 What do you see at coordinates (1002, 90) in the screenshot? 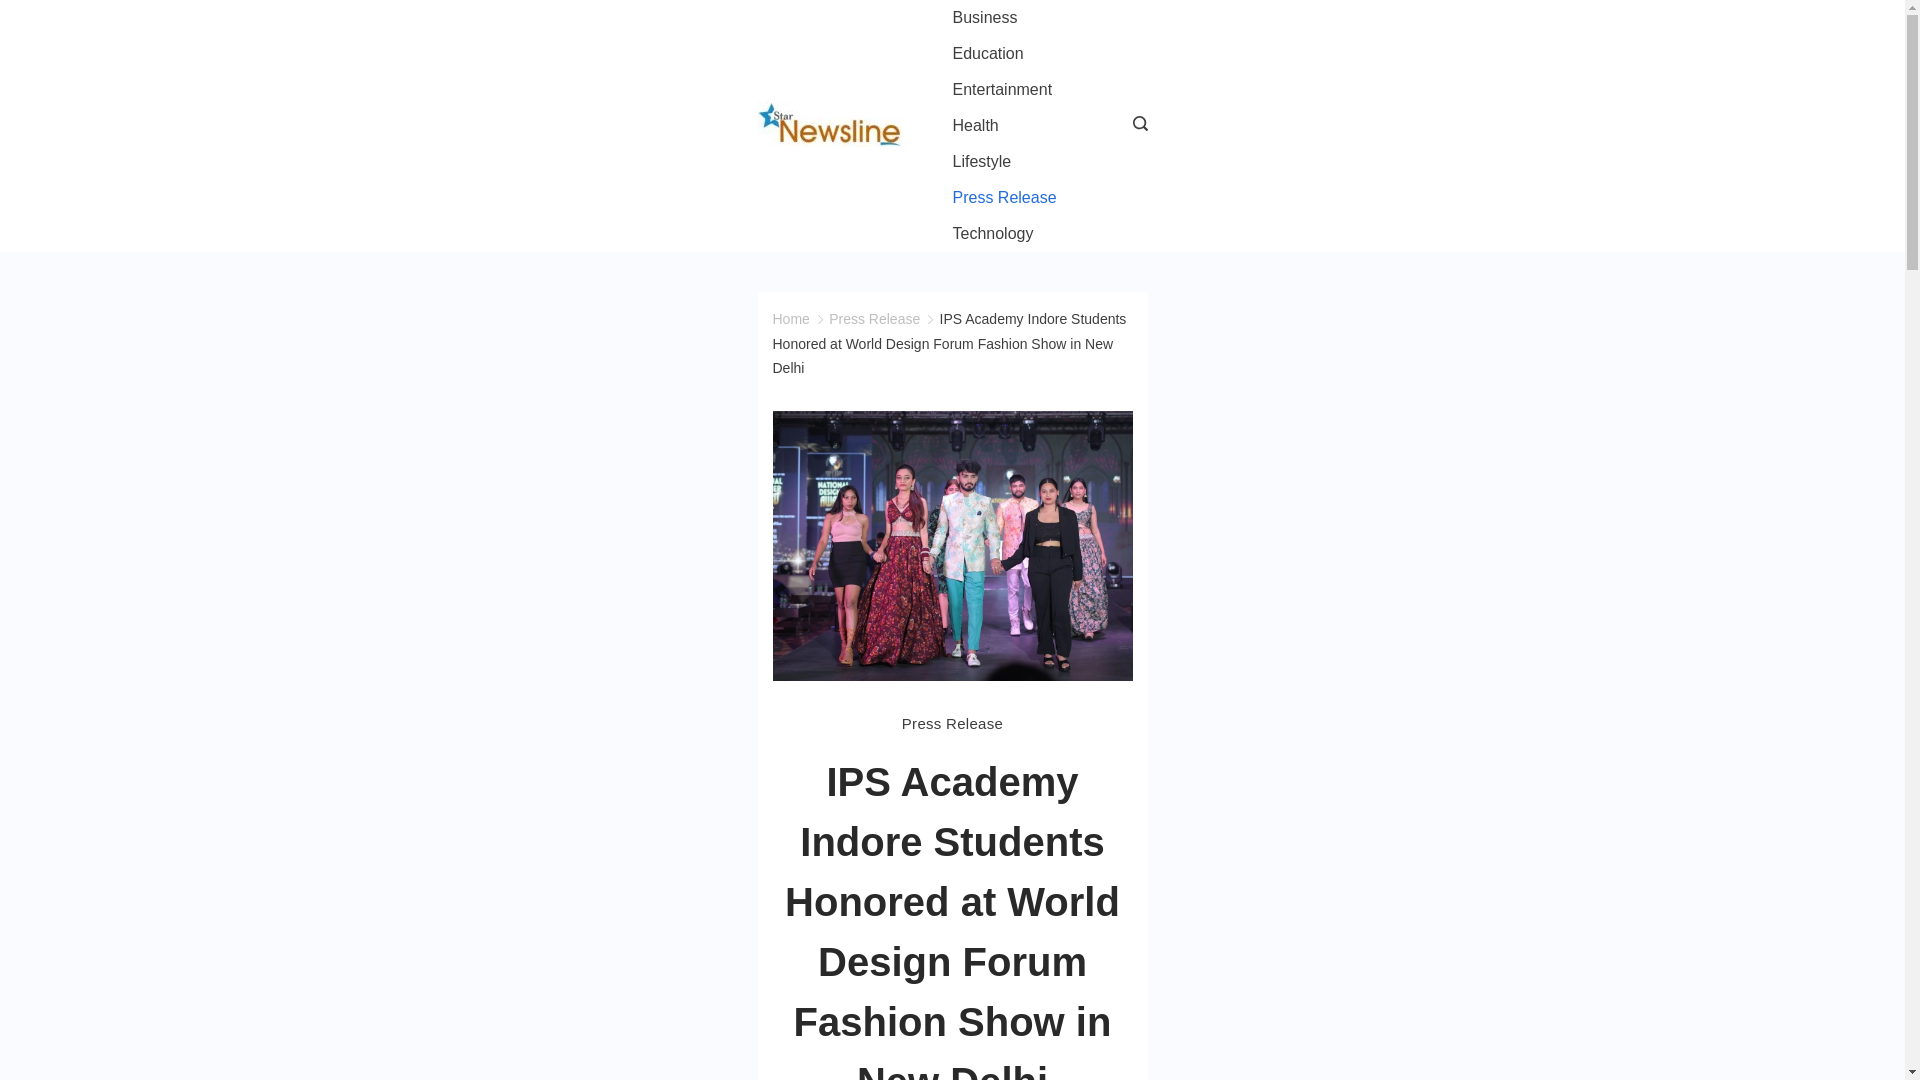
I see `Entertainment` at bounding box center [1002, 90].